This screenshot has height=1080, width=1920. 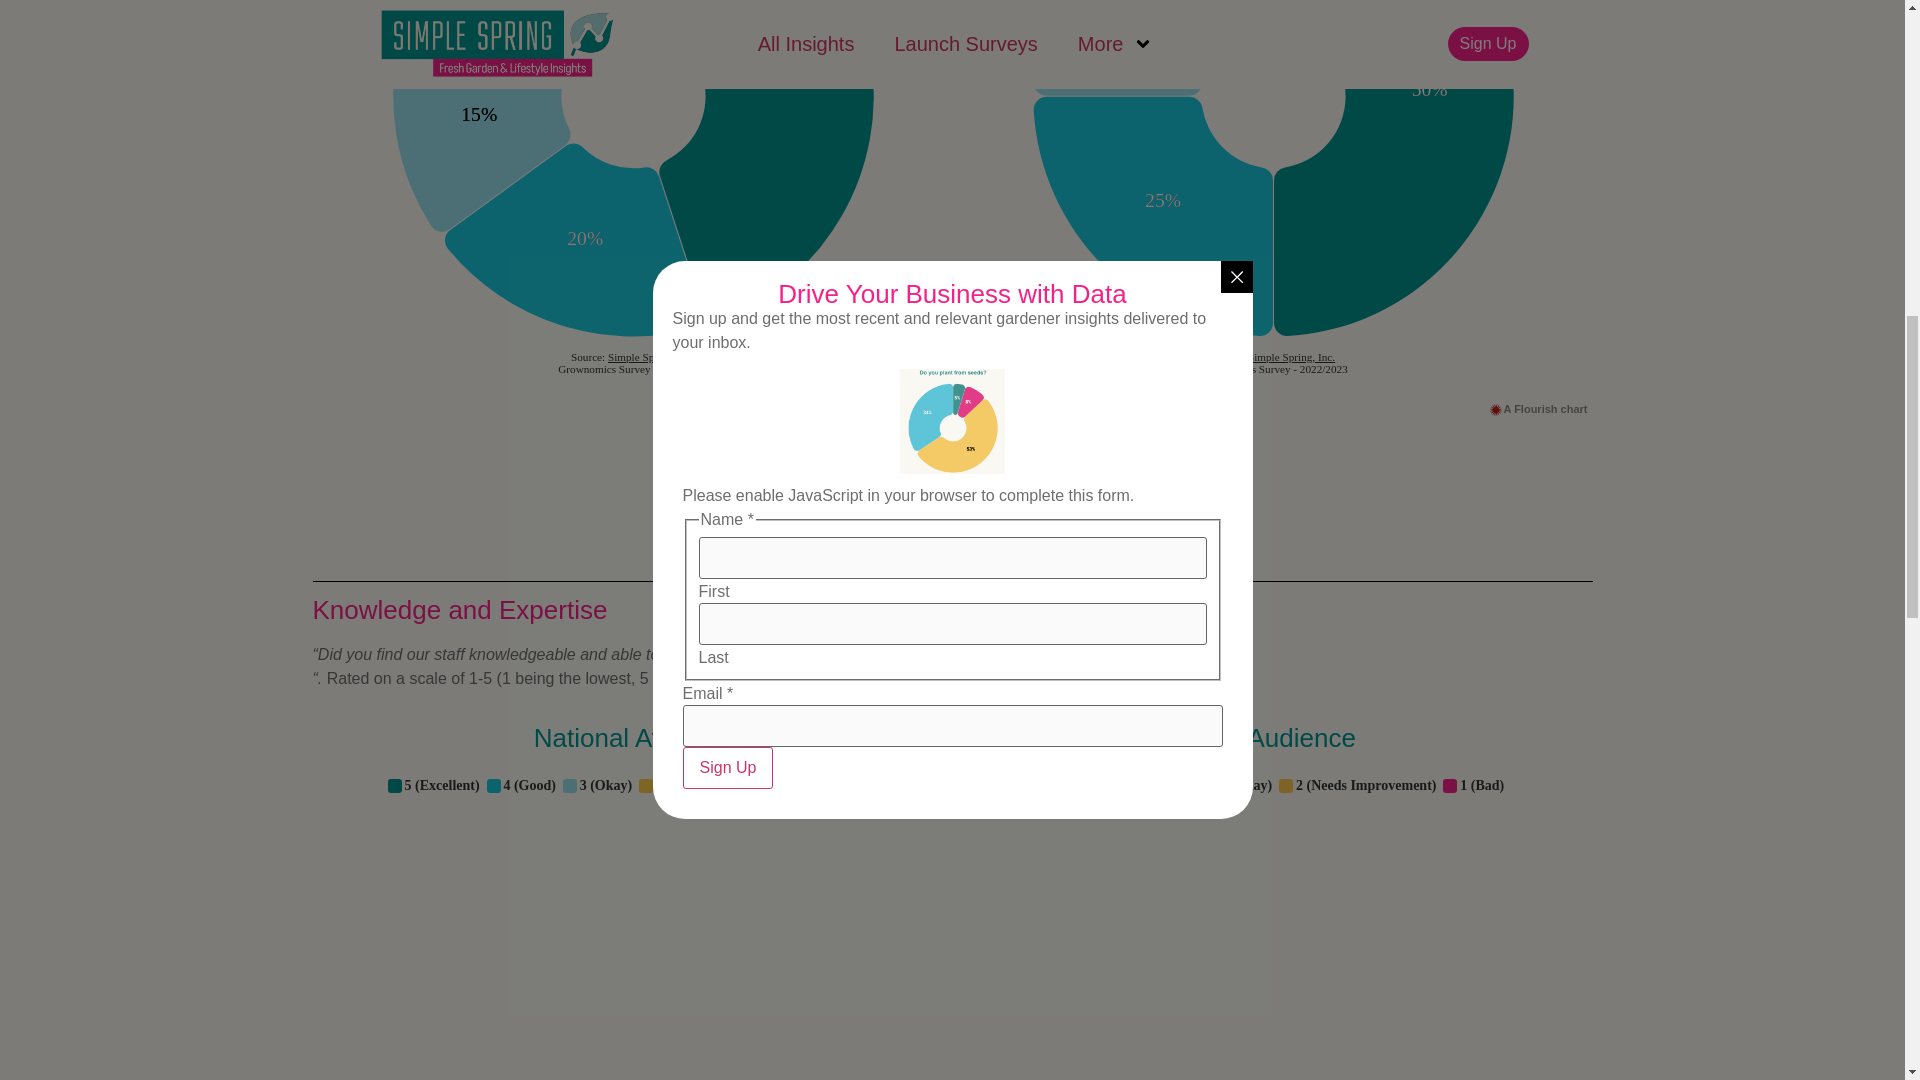 I want to click on Interactive or visual content, so click(x=632, y=926).